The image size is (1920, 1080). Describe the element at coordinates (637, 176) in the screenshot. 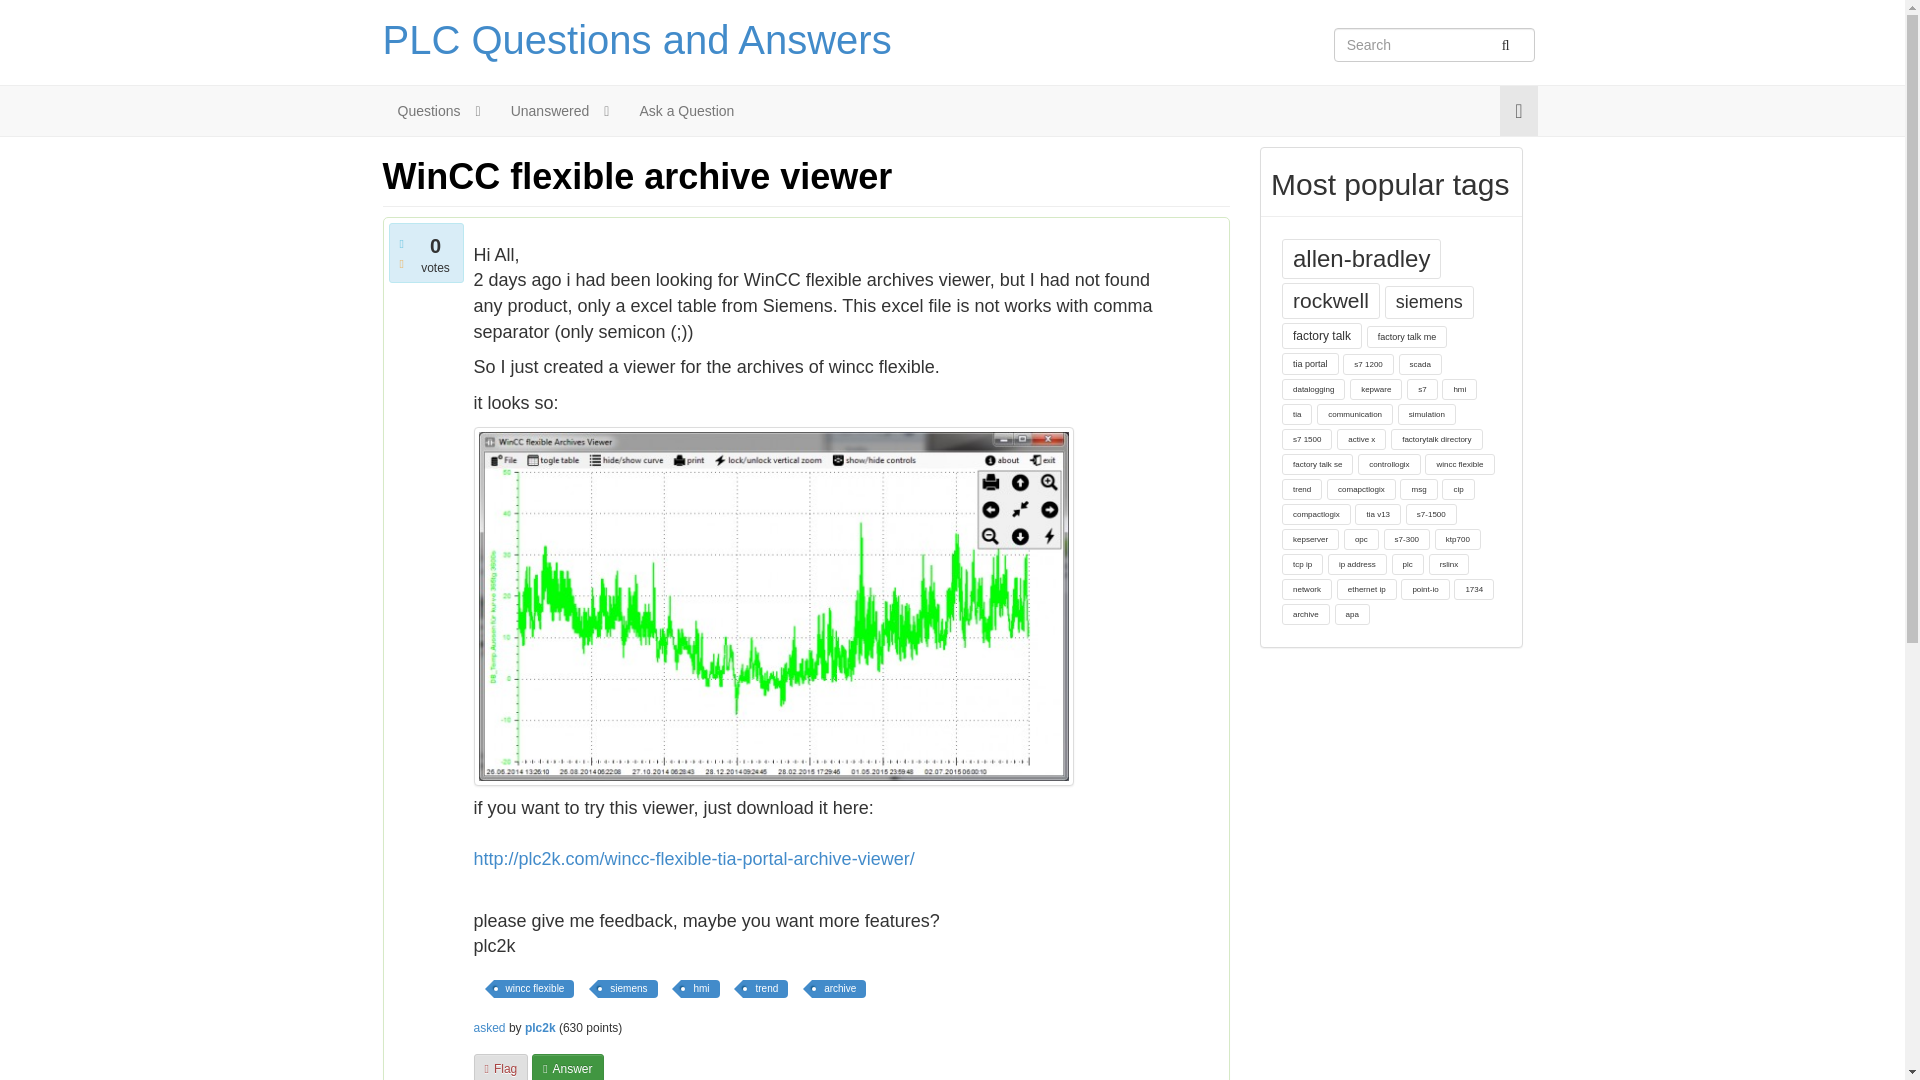

I see `WinCC flexible archive viewer` at that location.